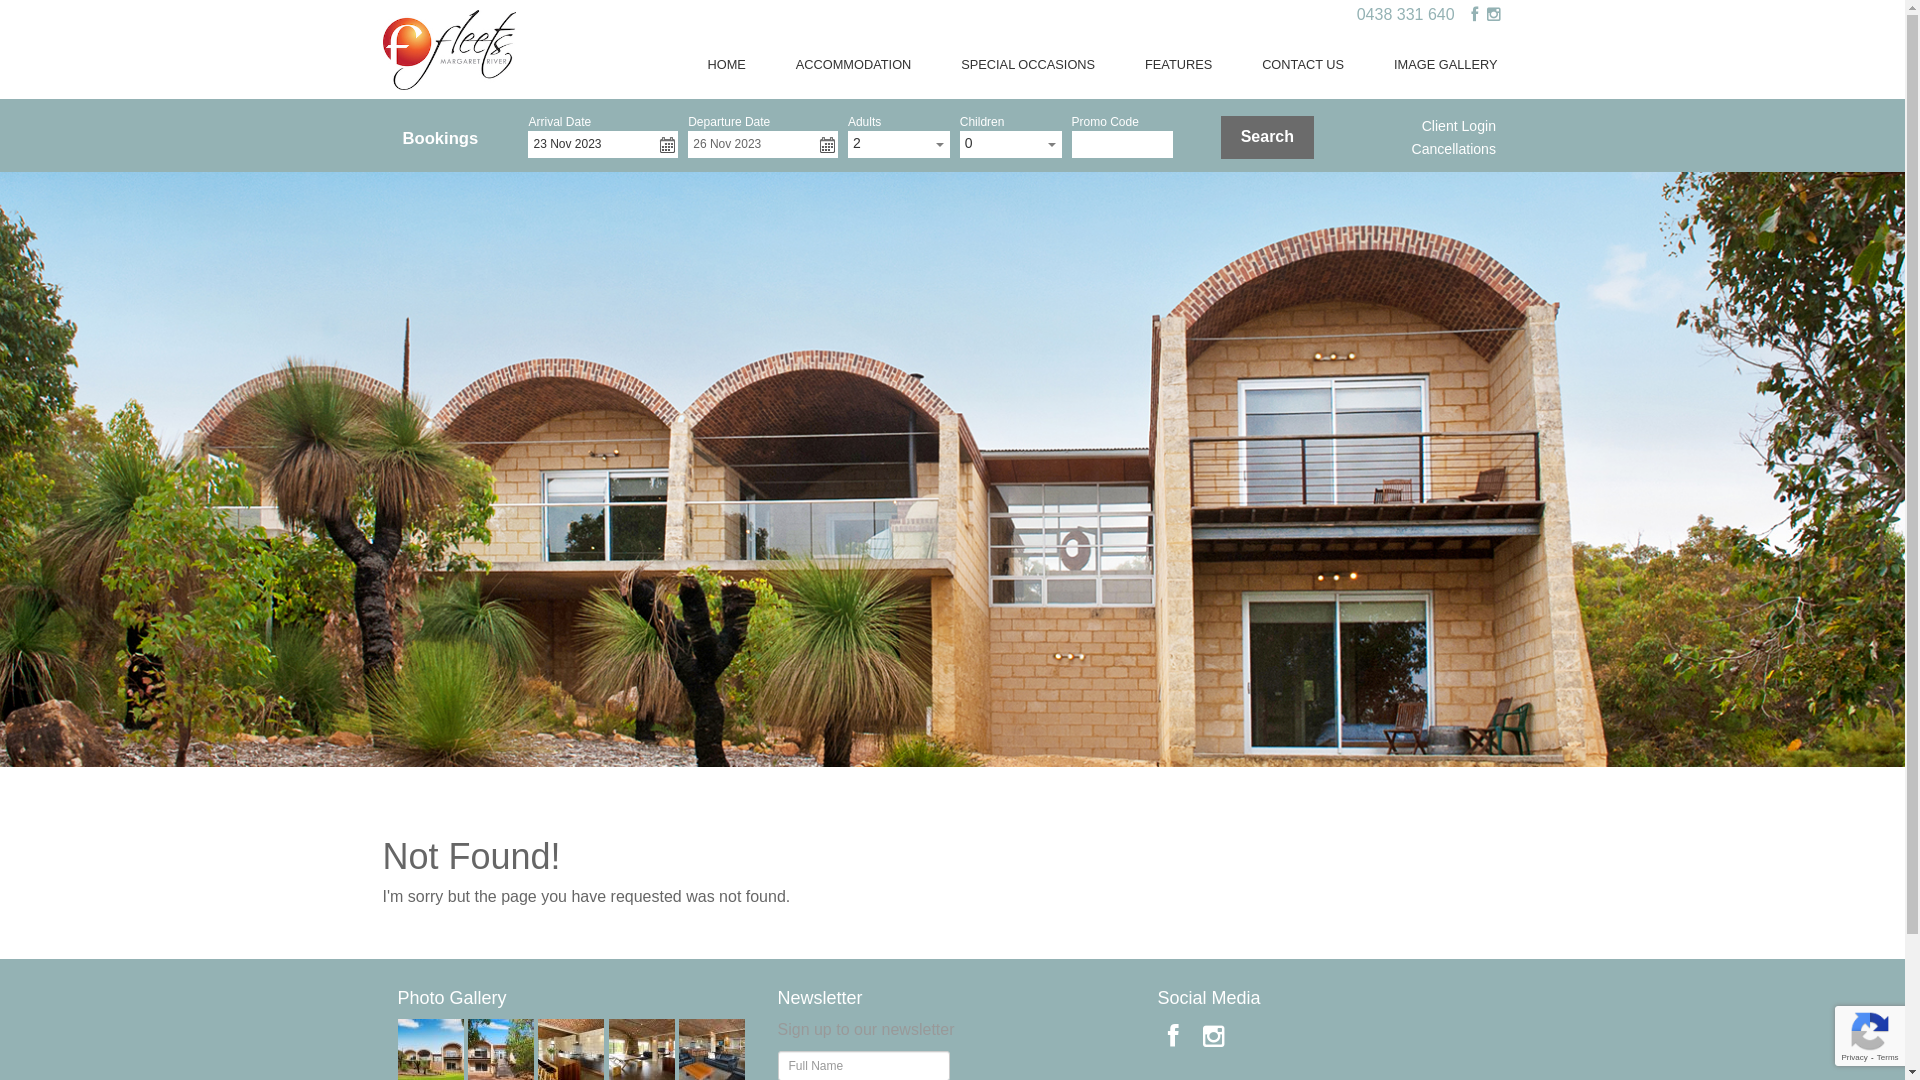 Image resolution: width=1920 pixels, height=1080 pixels. I want to click on SPECIAL OCCASIONS, so click(1028, 64).